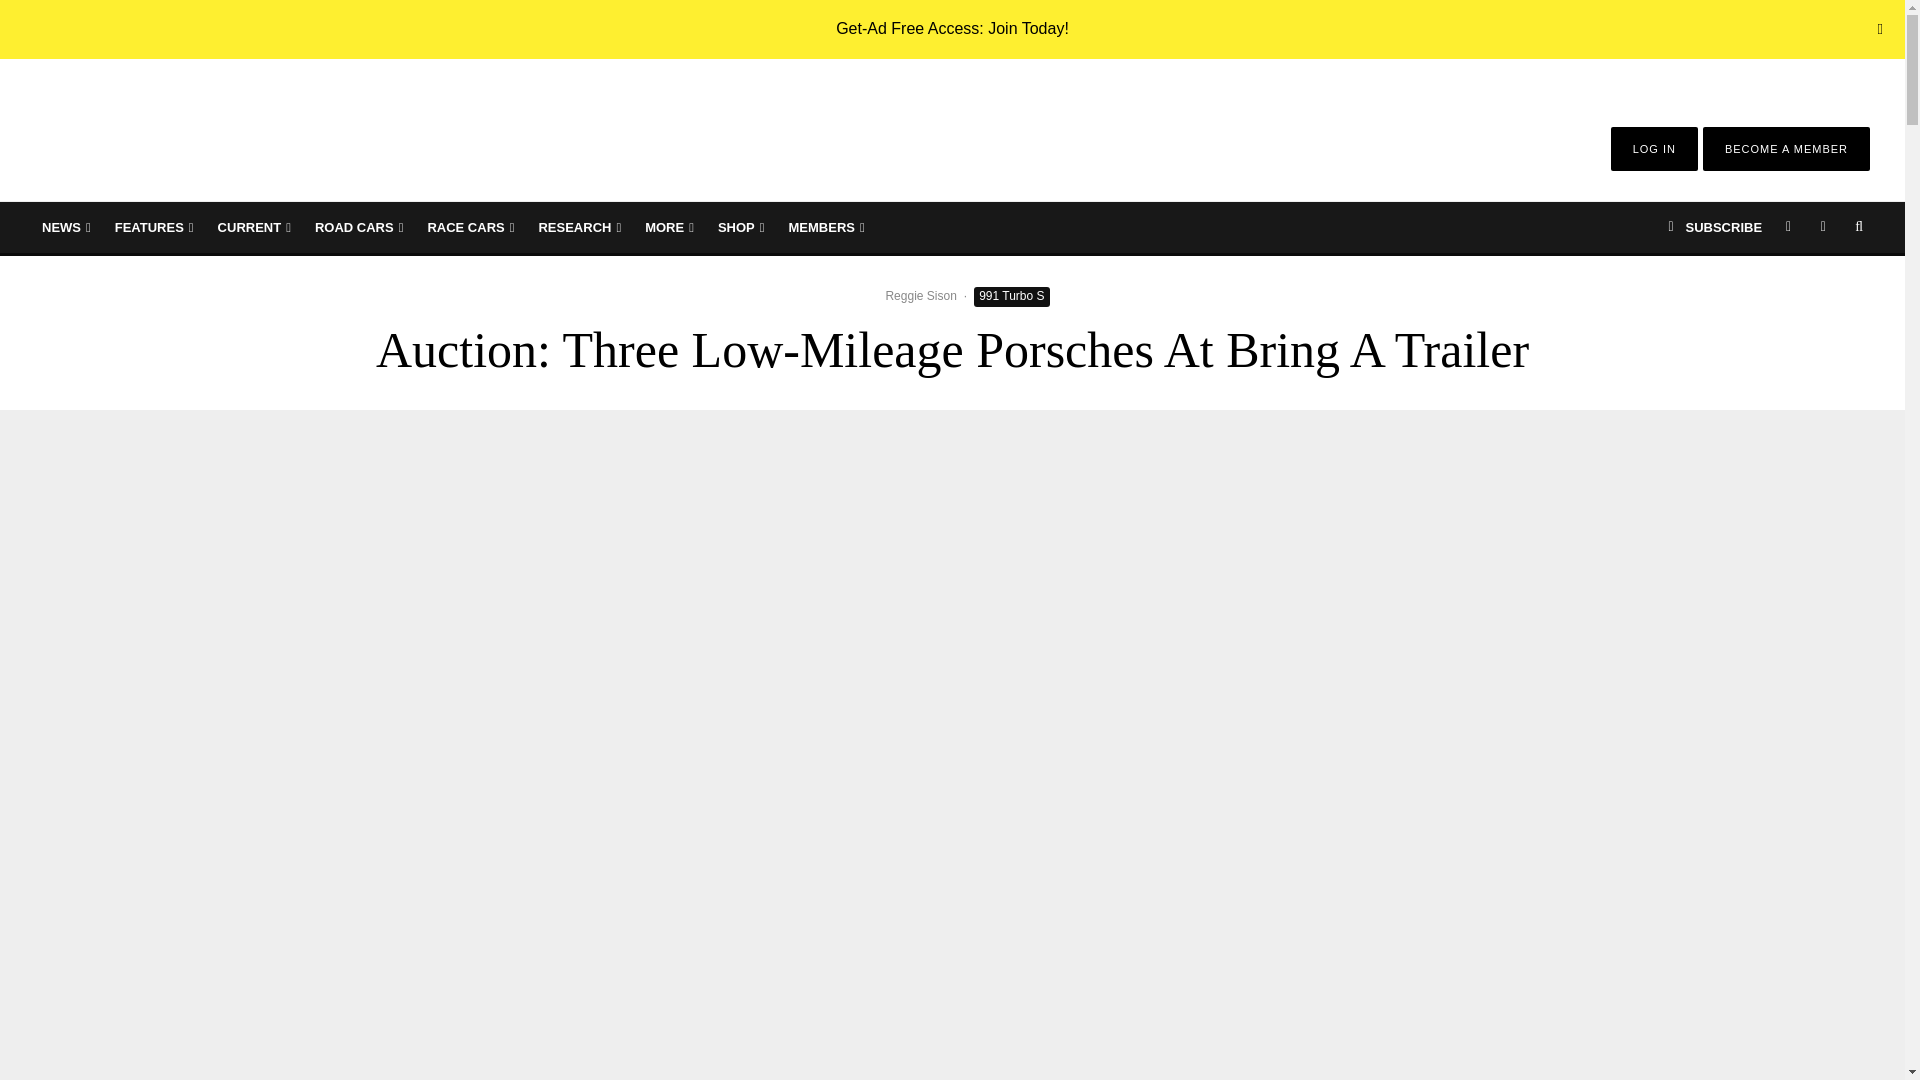  What do you see at coordinates (358, 227) in the screenshot?
I see `ROAD CARS` at bounding box center [358, 227].